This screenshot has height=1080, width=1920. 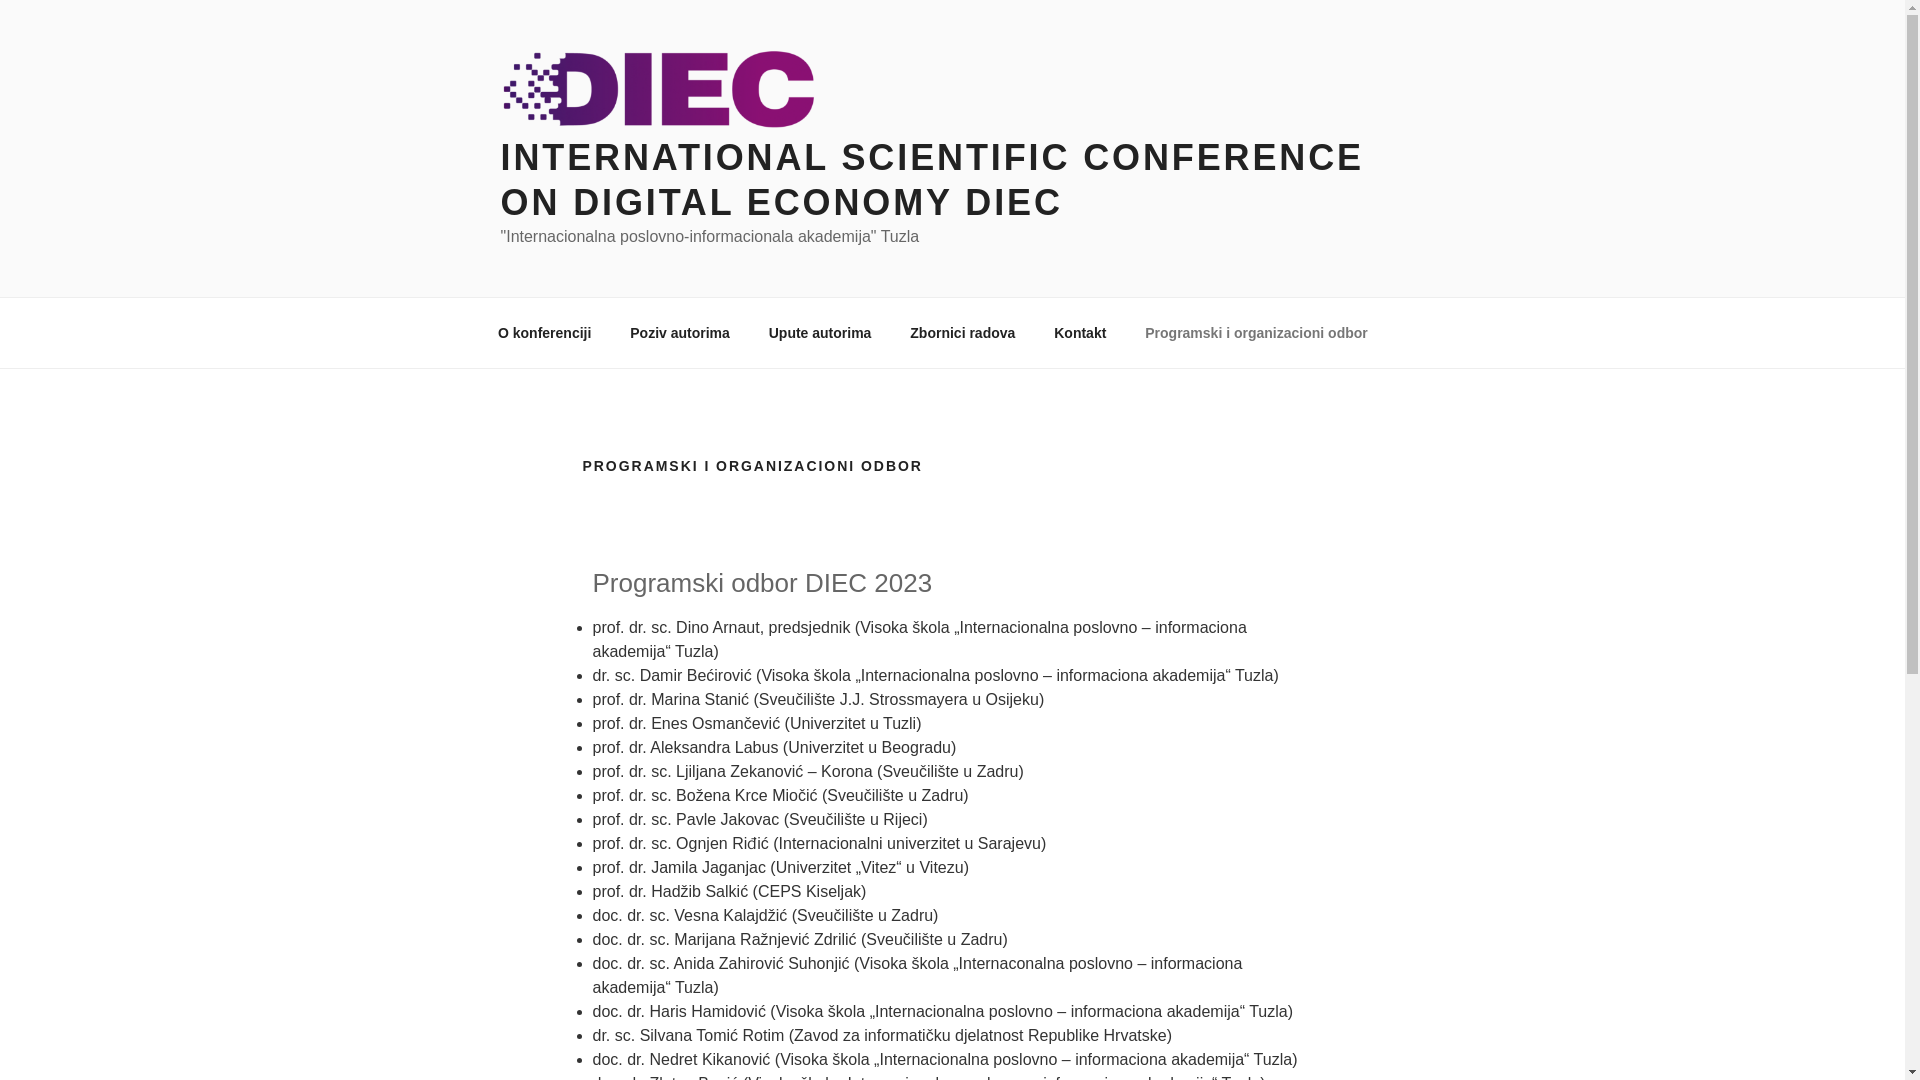 I want to click on Programski i organizacioni odbor, so click(x=1256, y=332).